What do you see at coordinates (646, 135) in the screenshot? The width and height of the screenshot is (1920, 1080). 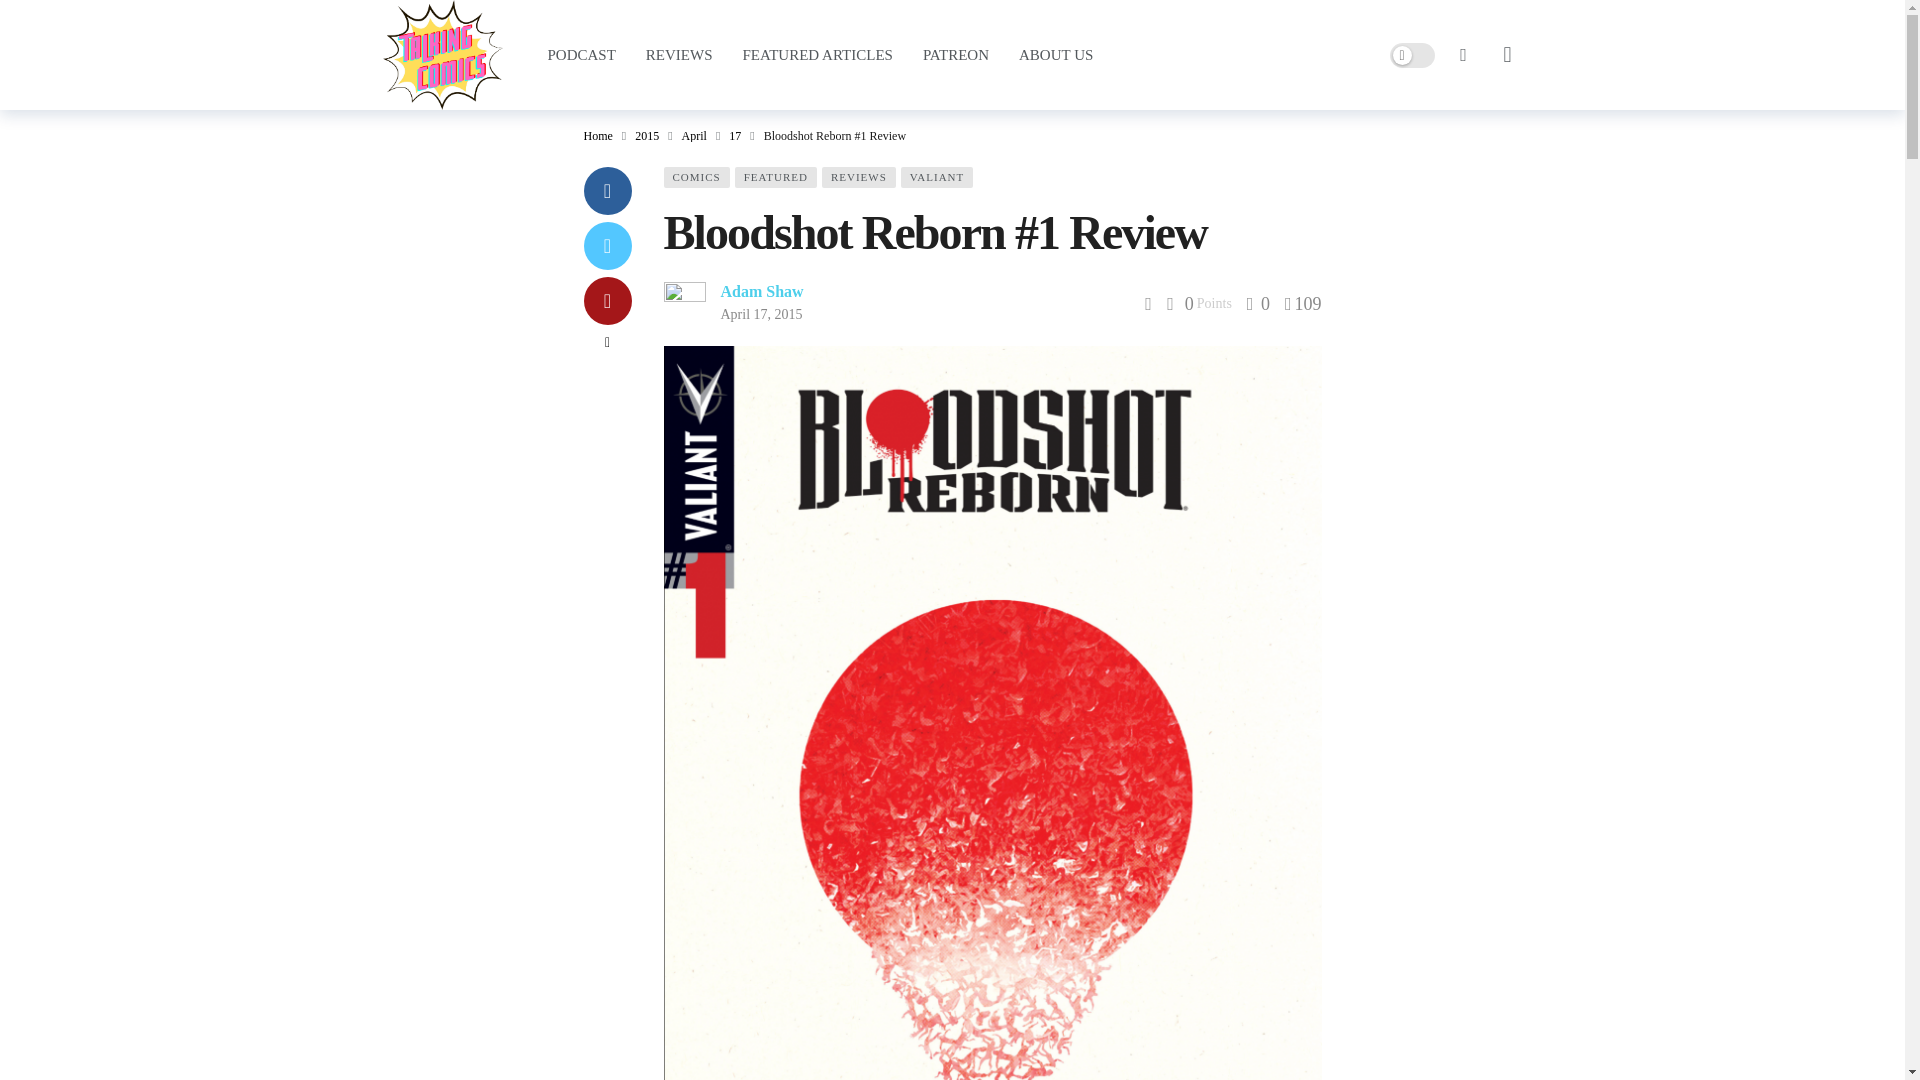 I see `2015` at bounding box center [646, 135].